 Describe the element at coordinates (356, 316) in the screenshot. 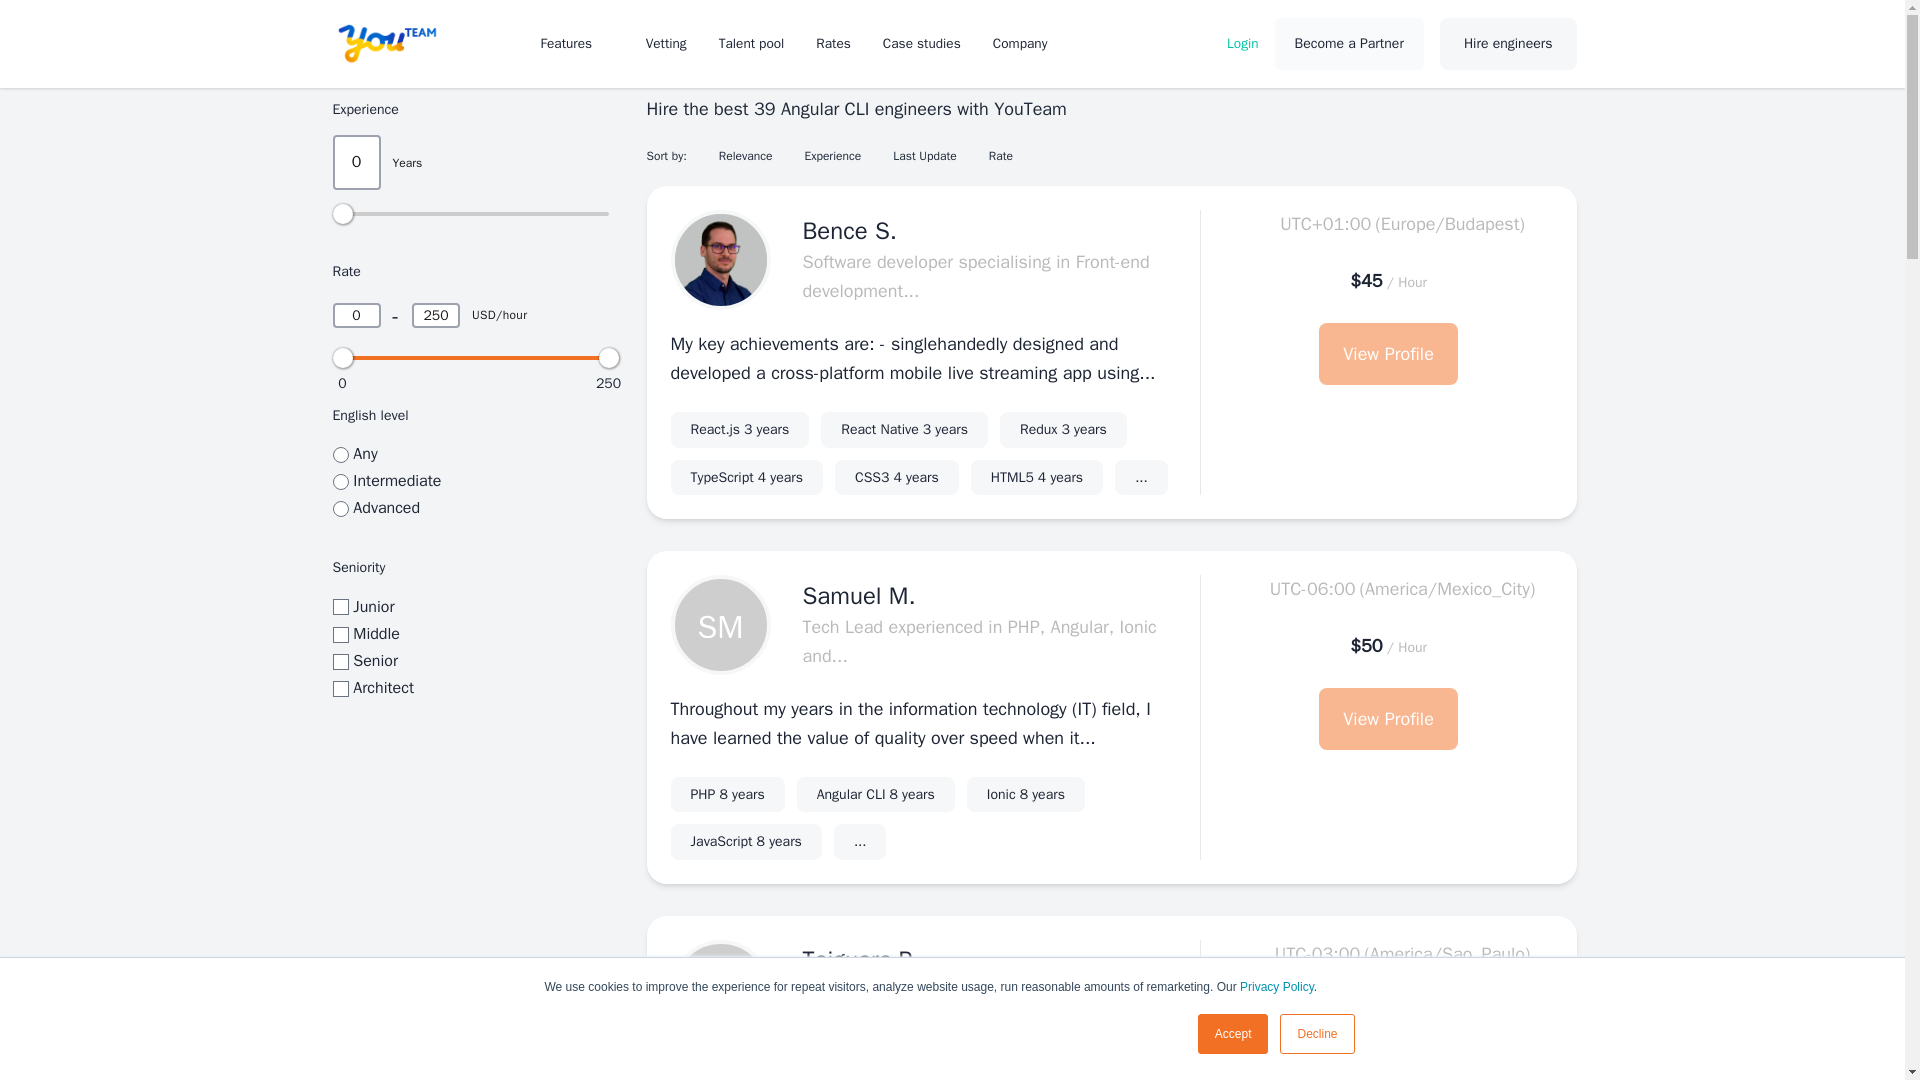

I see `Decline` at that location.